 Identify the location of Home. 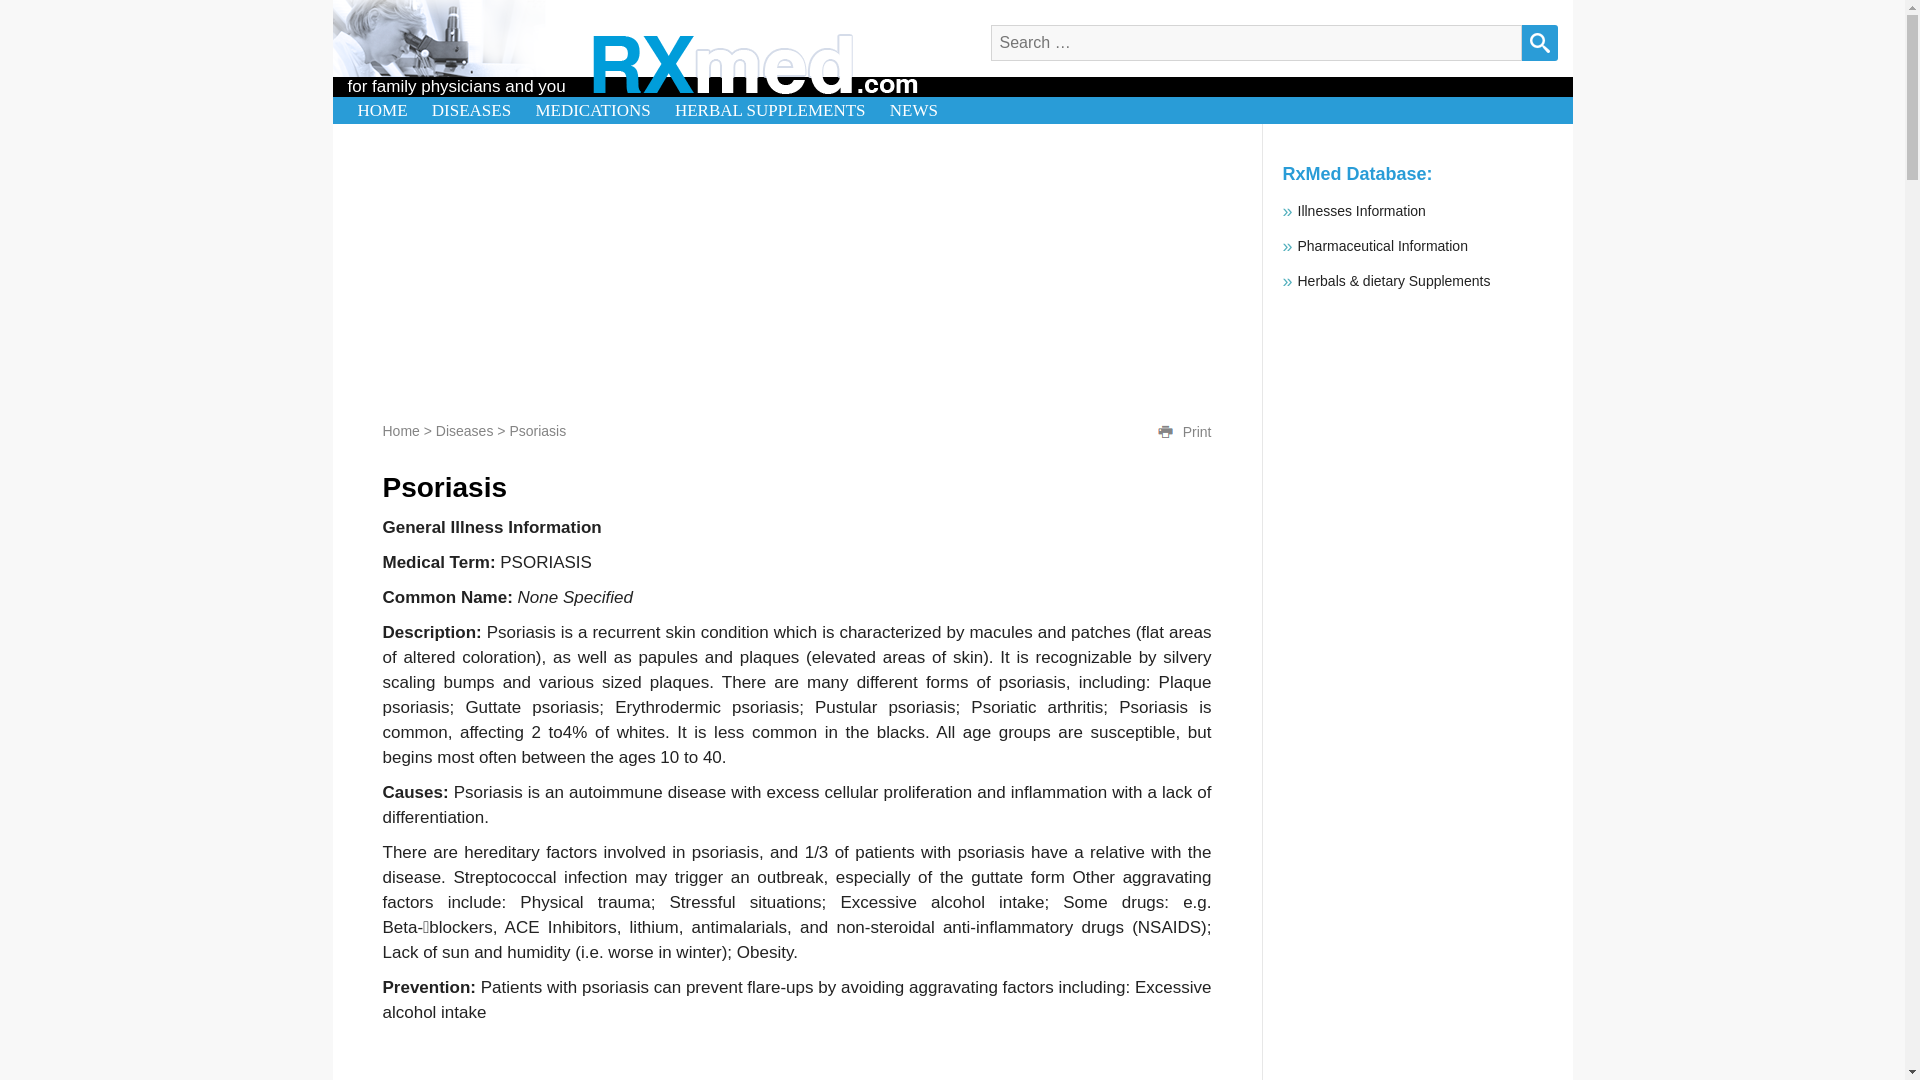
(400, 430).